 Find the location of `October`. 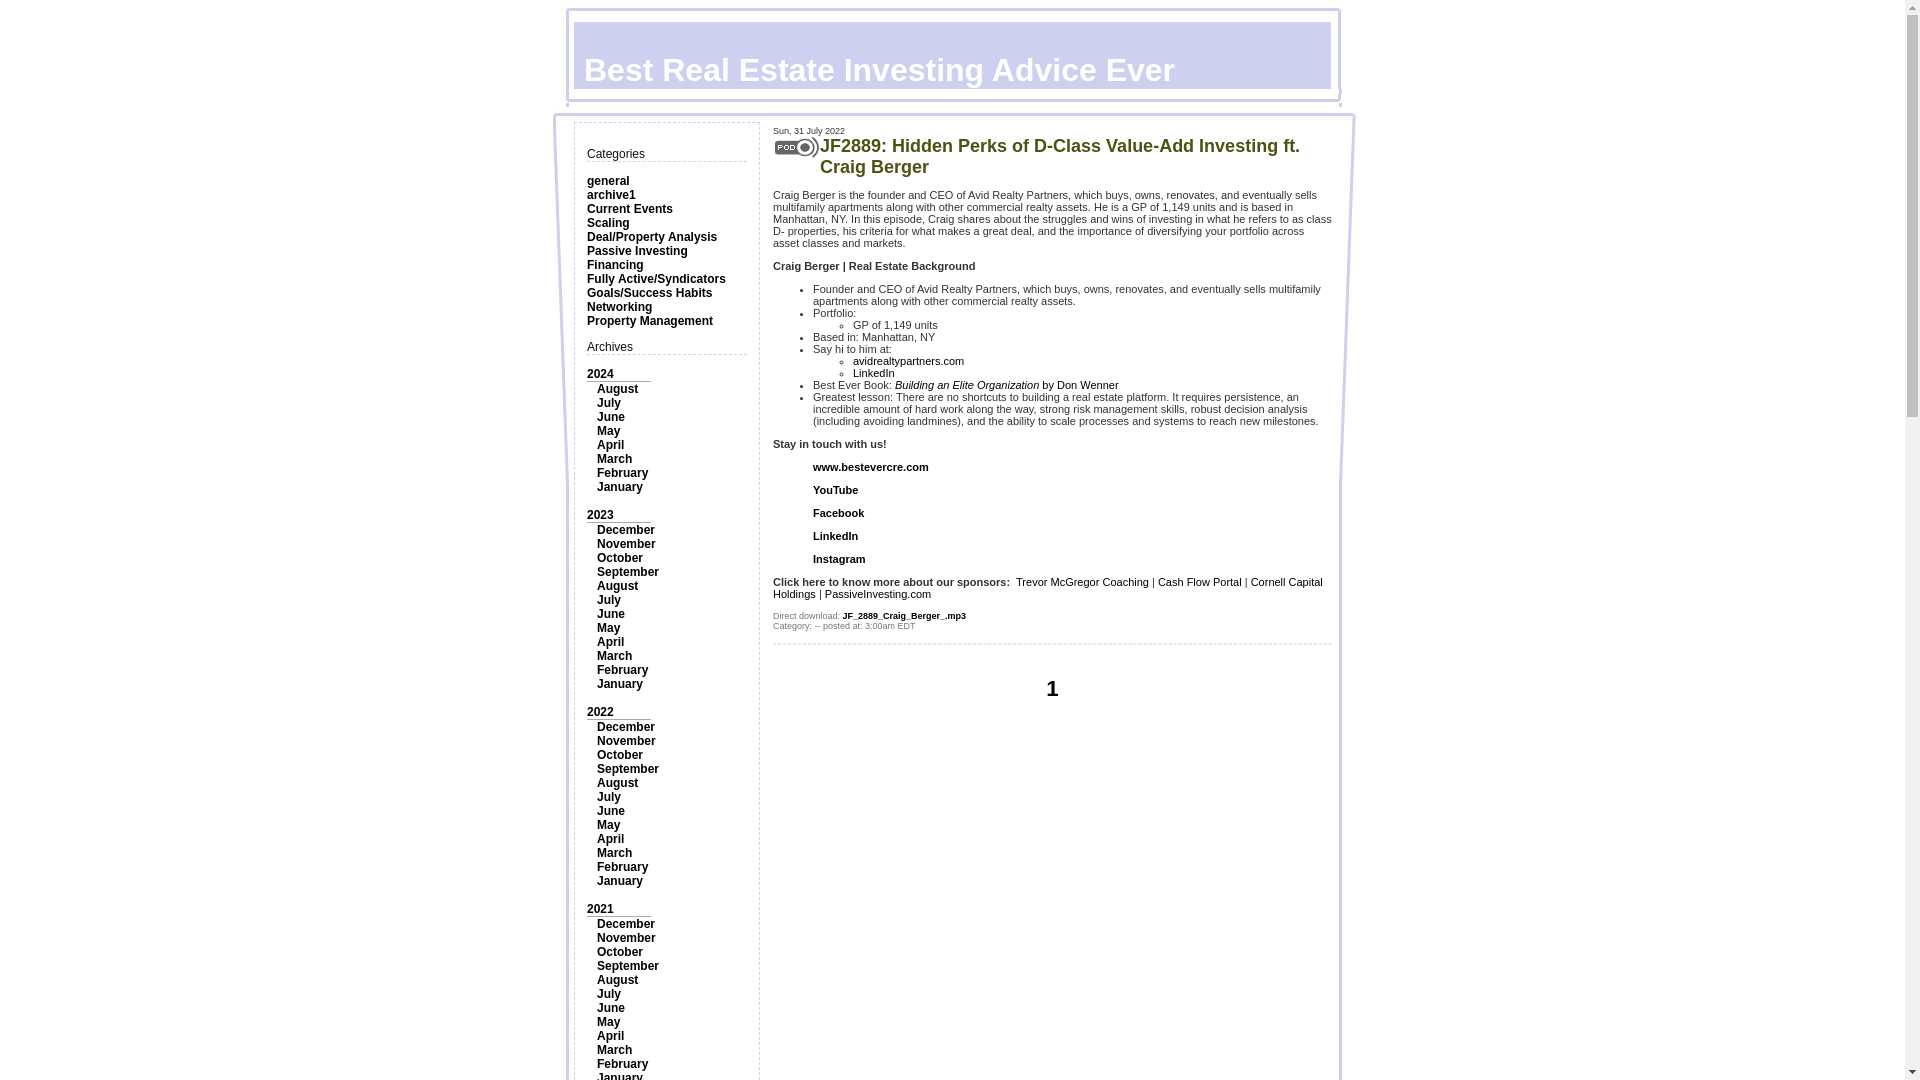

October is located at coordinates (620, 755).